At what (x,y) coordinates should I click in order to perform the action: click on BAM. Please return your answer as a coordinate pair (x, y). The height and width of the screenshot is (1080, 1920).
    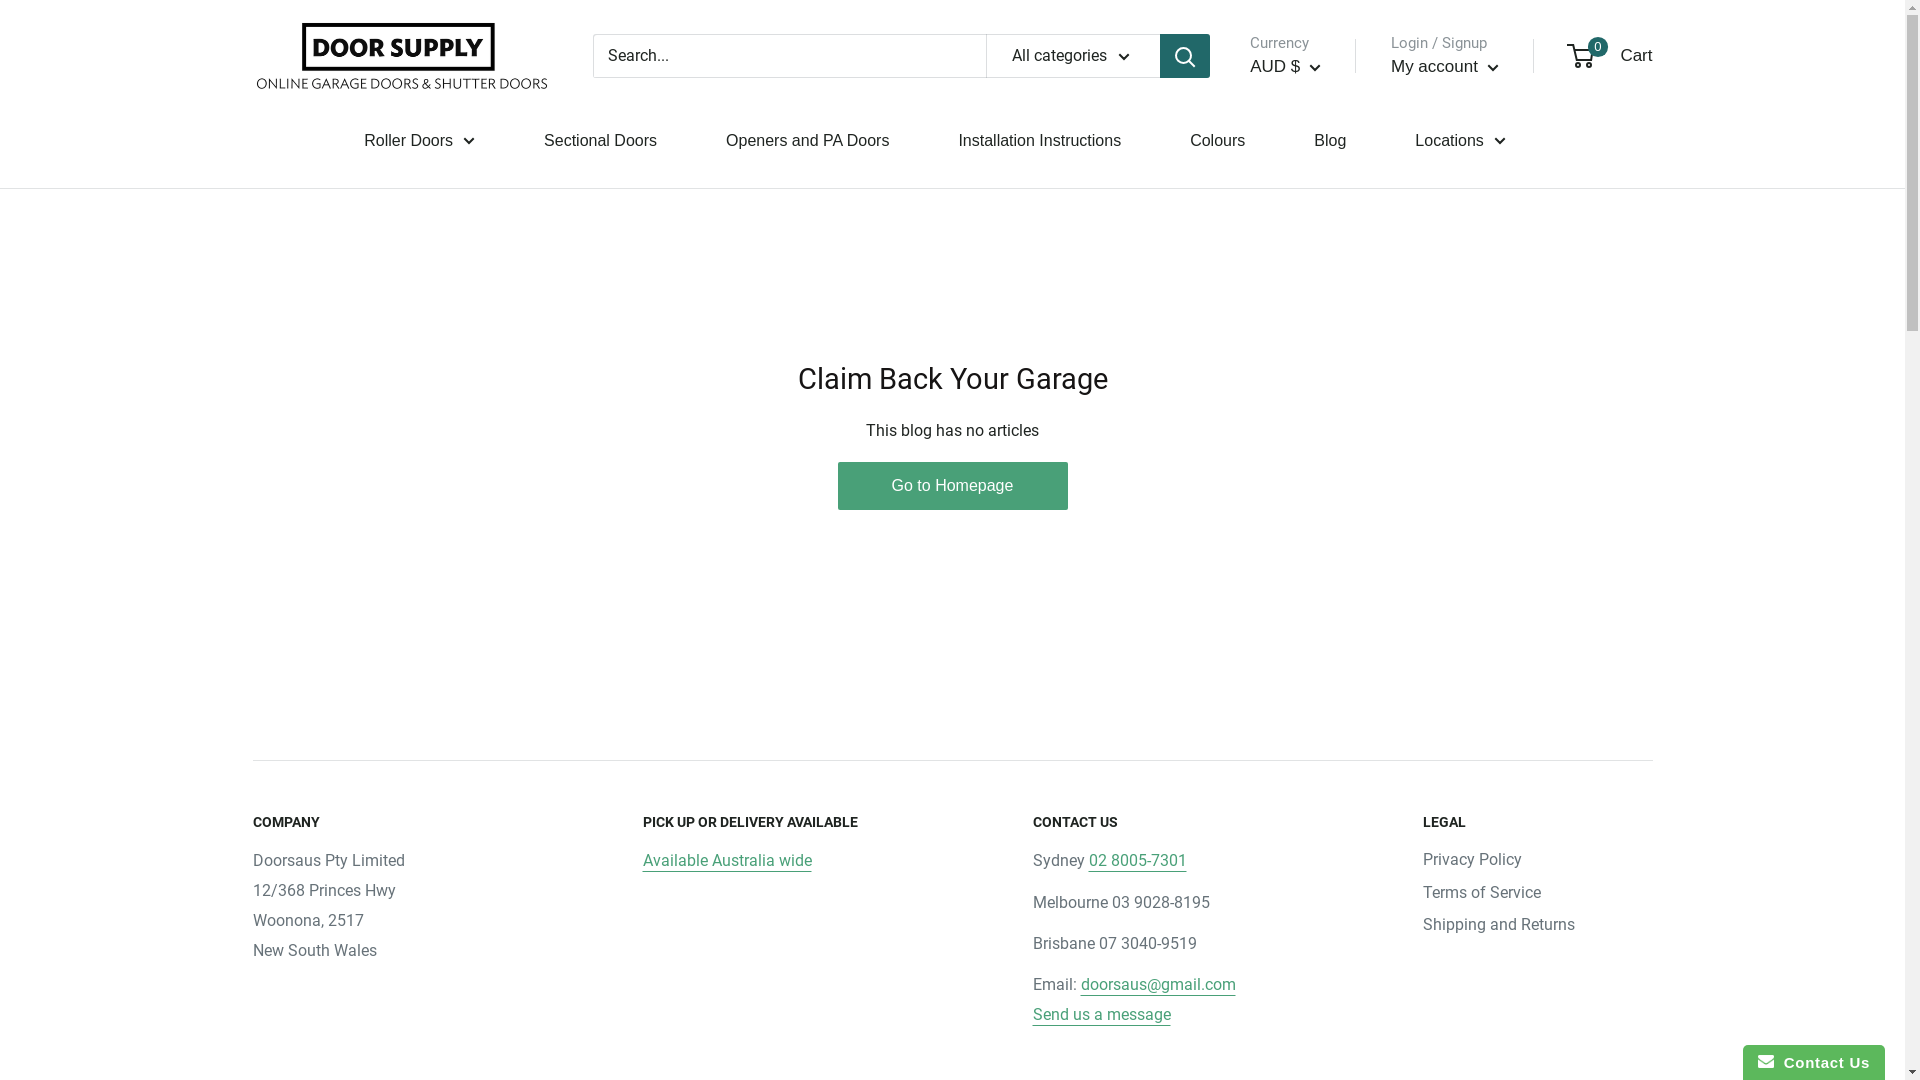
    Looking at the image, I should click on (1315, 545).